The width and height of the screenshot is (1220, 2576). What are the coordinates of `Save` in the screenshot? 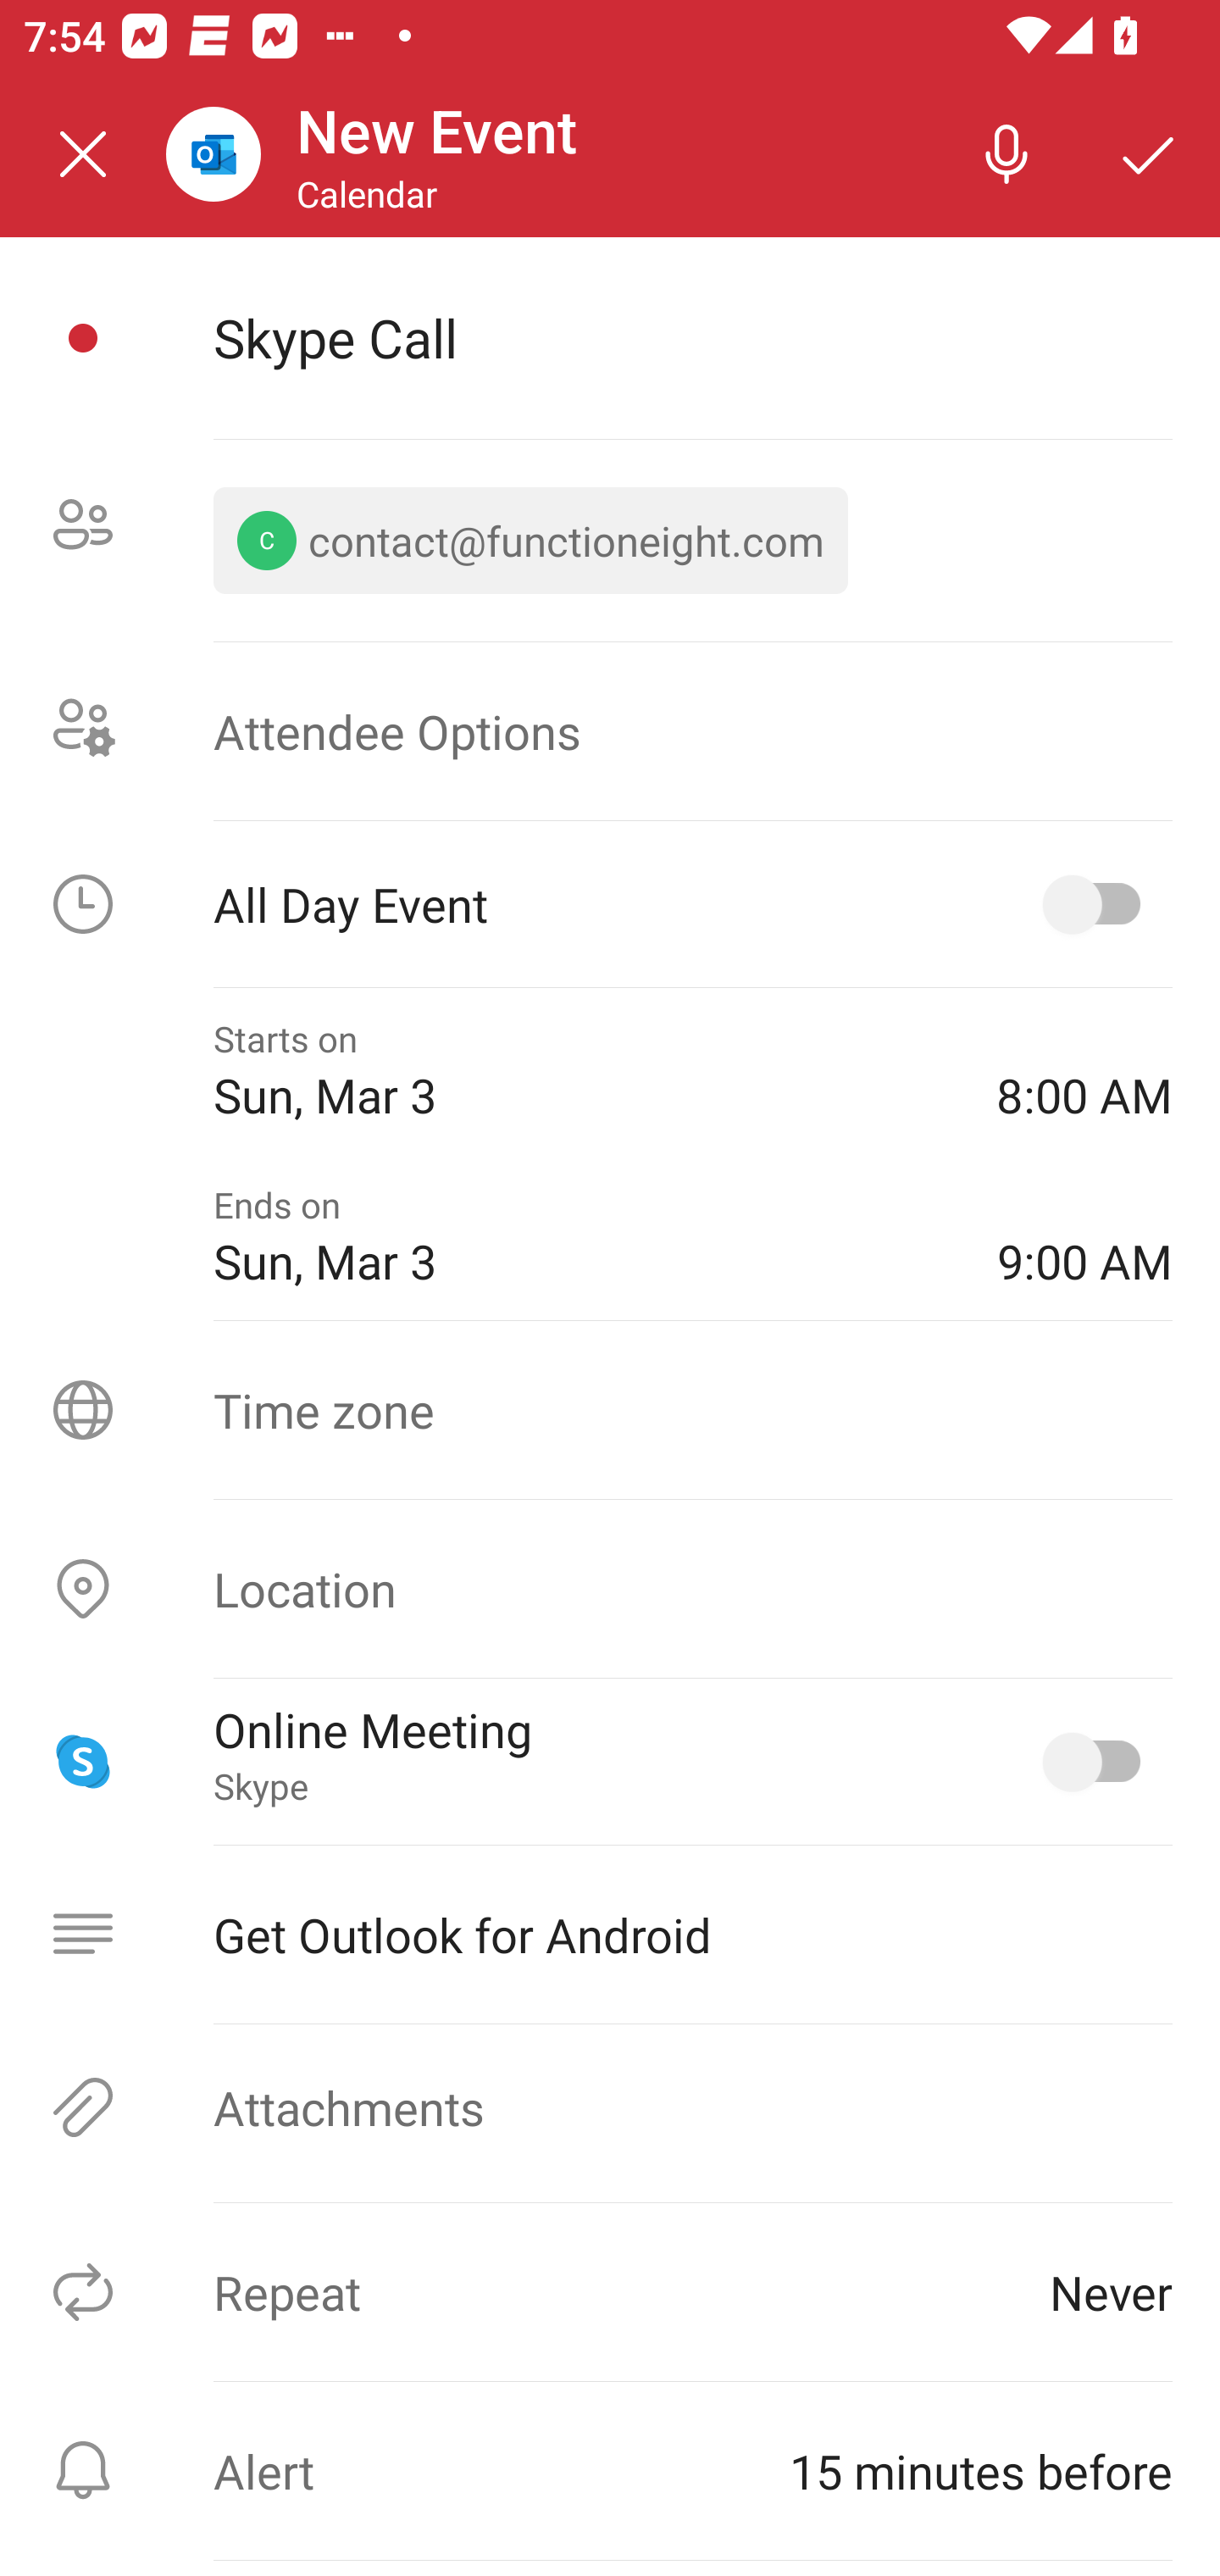 It's located at (1149, 154).